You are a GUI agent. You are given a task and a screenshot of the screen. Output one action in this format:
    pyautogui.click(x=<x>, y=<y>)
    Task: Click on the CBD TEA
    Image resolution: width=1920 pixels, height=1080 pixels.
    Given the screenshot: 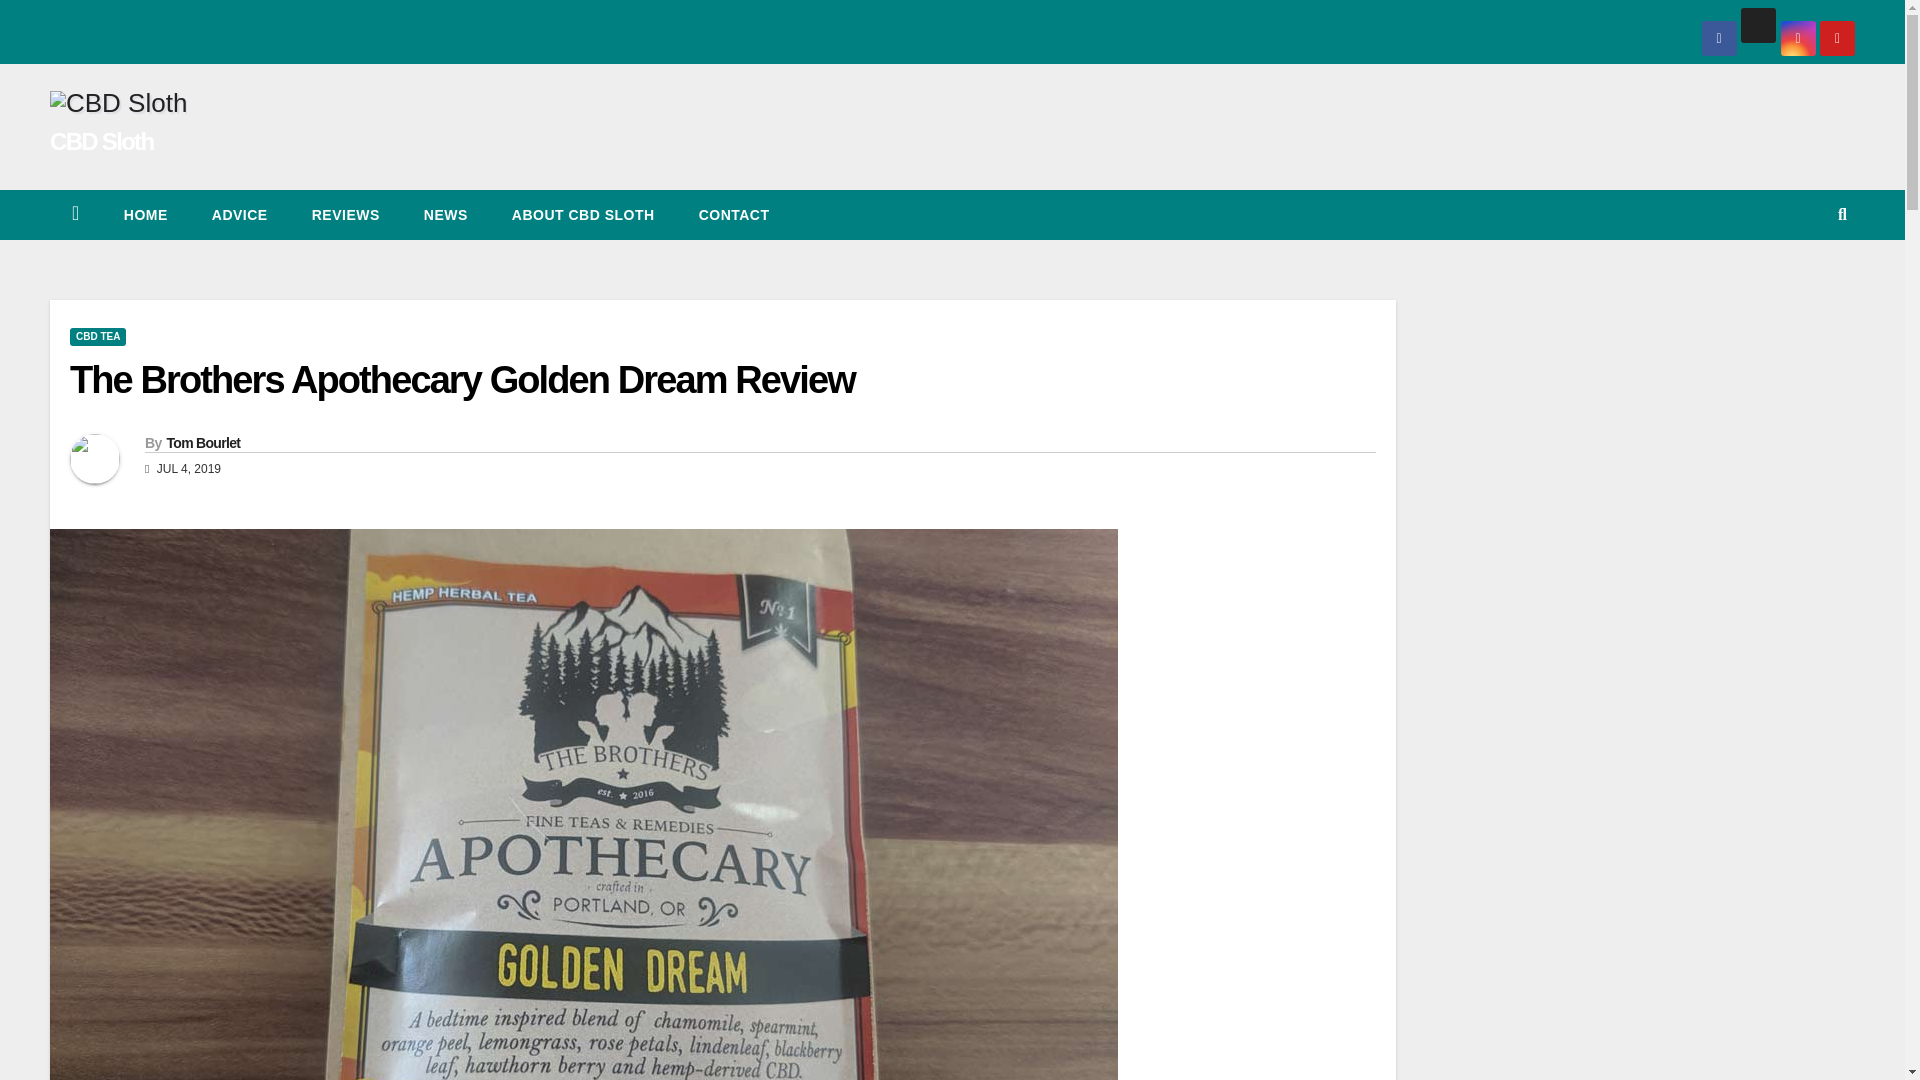 What is the action you would take?
    pyautogui.click(x=98, y=336)
    